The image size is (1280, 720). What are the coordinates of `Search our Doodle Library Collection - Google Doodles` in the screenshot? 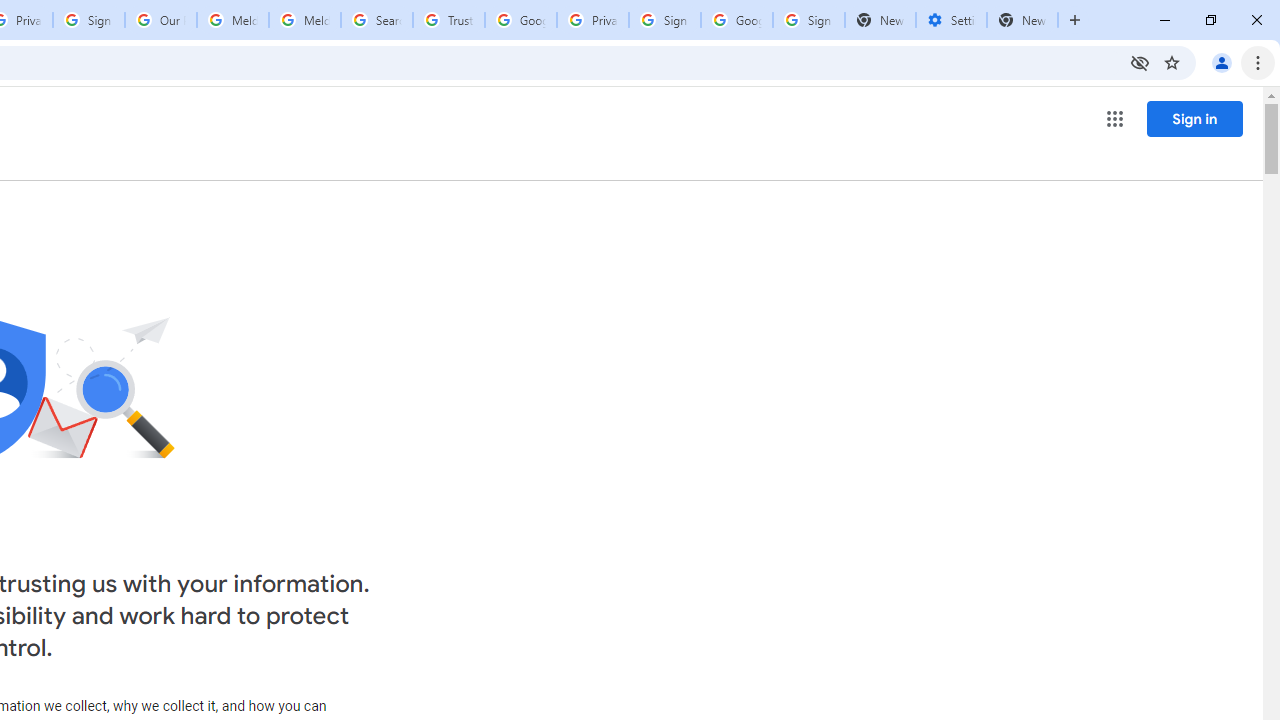 It's located at (376, 20).